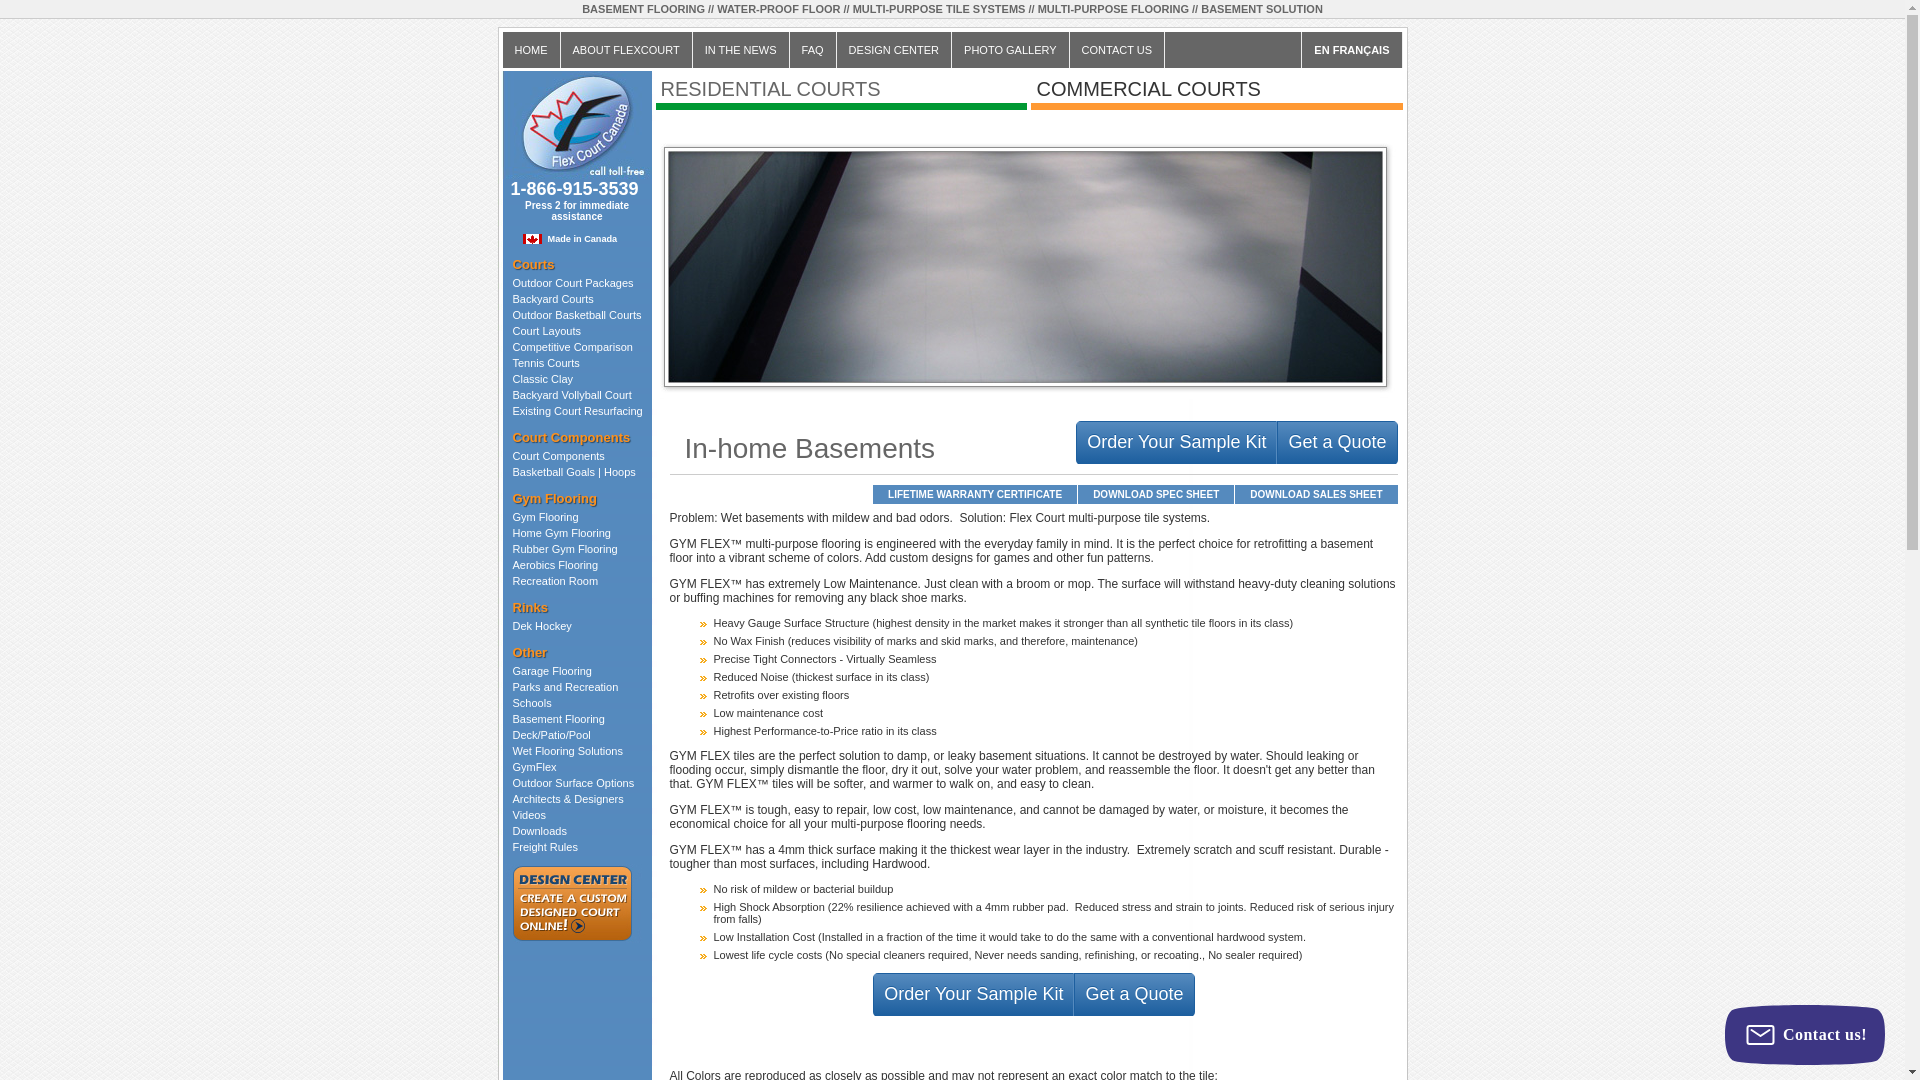  Describe the element at coordinates (572, 782) in the screenshot. I see `Outdoor Surface Options` at that location.